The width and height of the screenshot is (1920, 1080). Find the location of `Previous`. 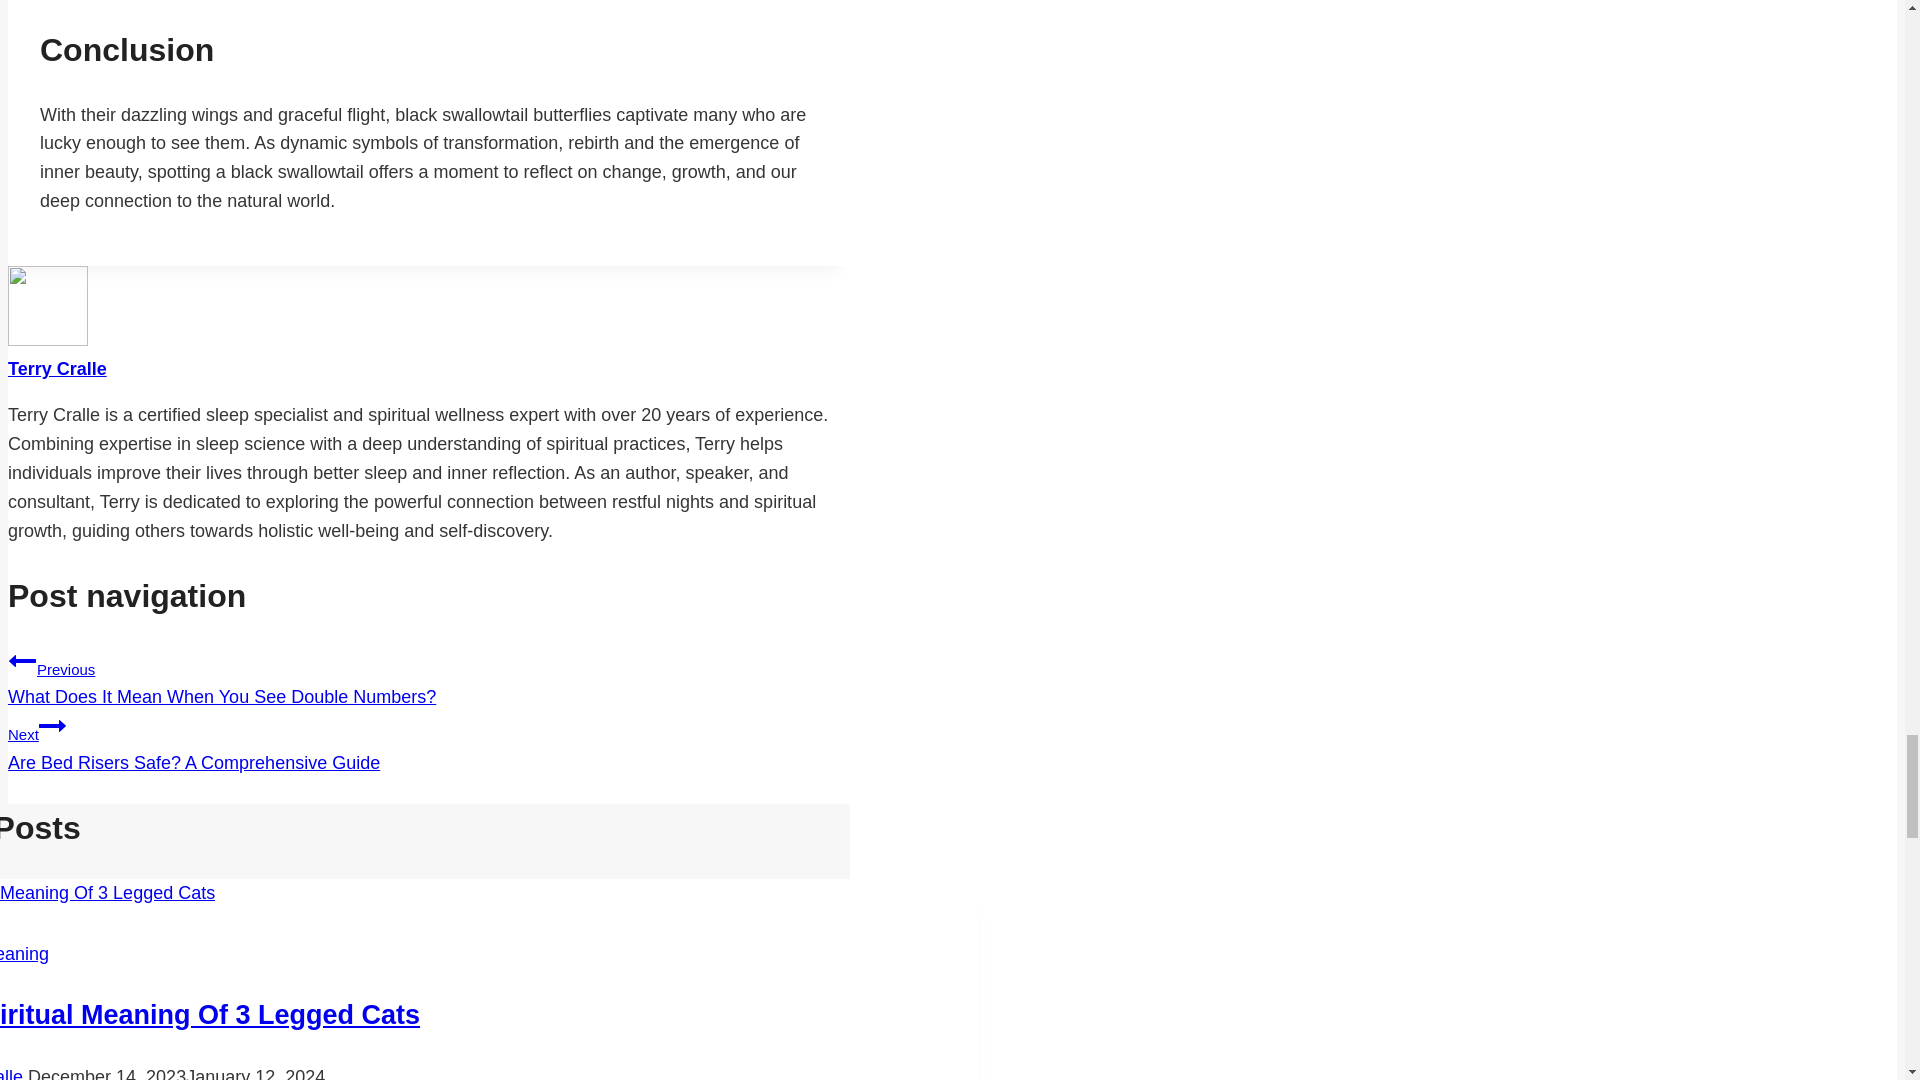

Previous is located at coordinates (428, 742).